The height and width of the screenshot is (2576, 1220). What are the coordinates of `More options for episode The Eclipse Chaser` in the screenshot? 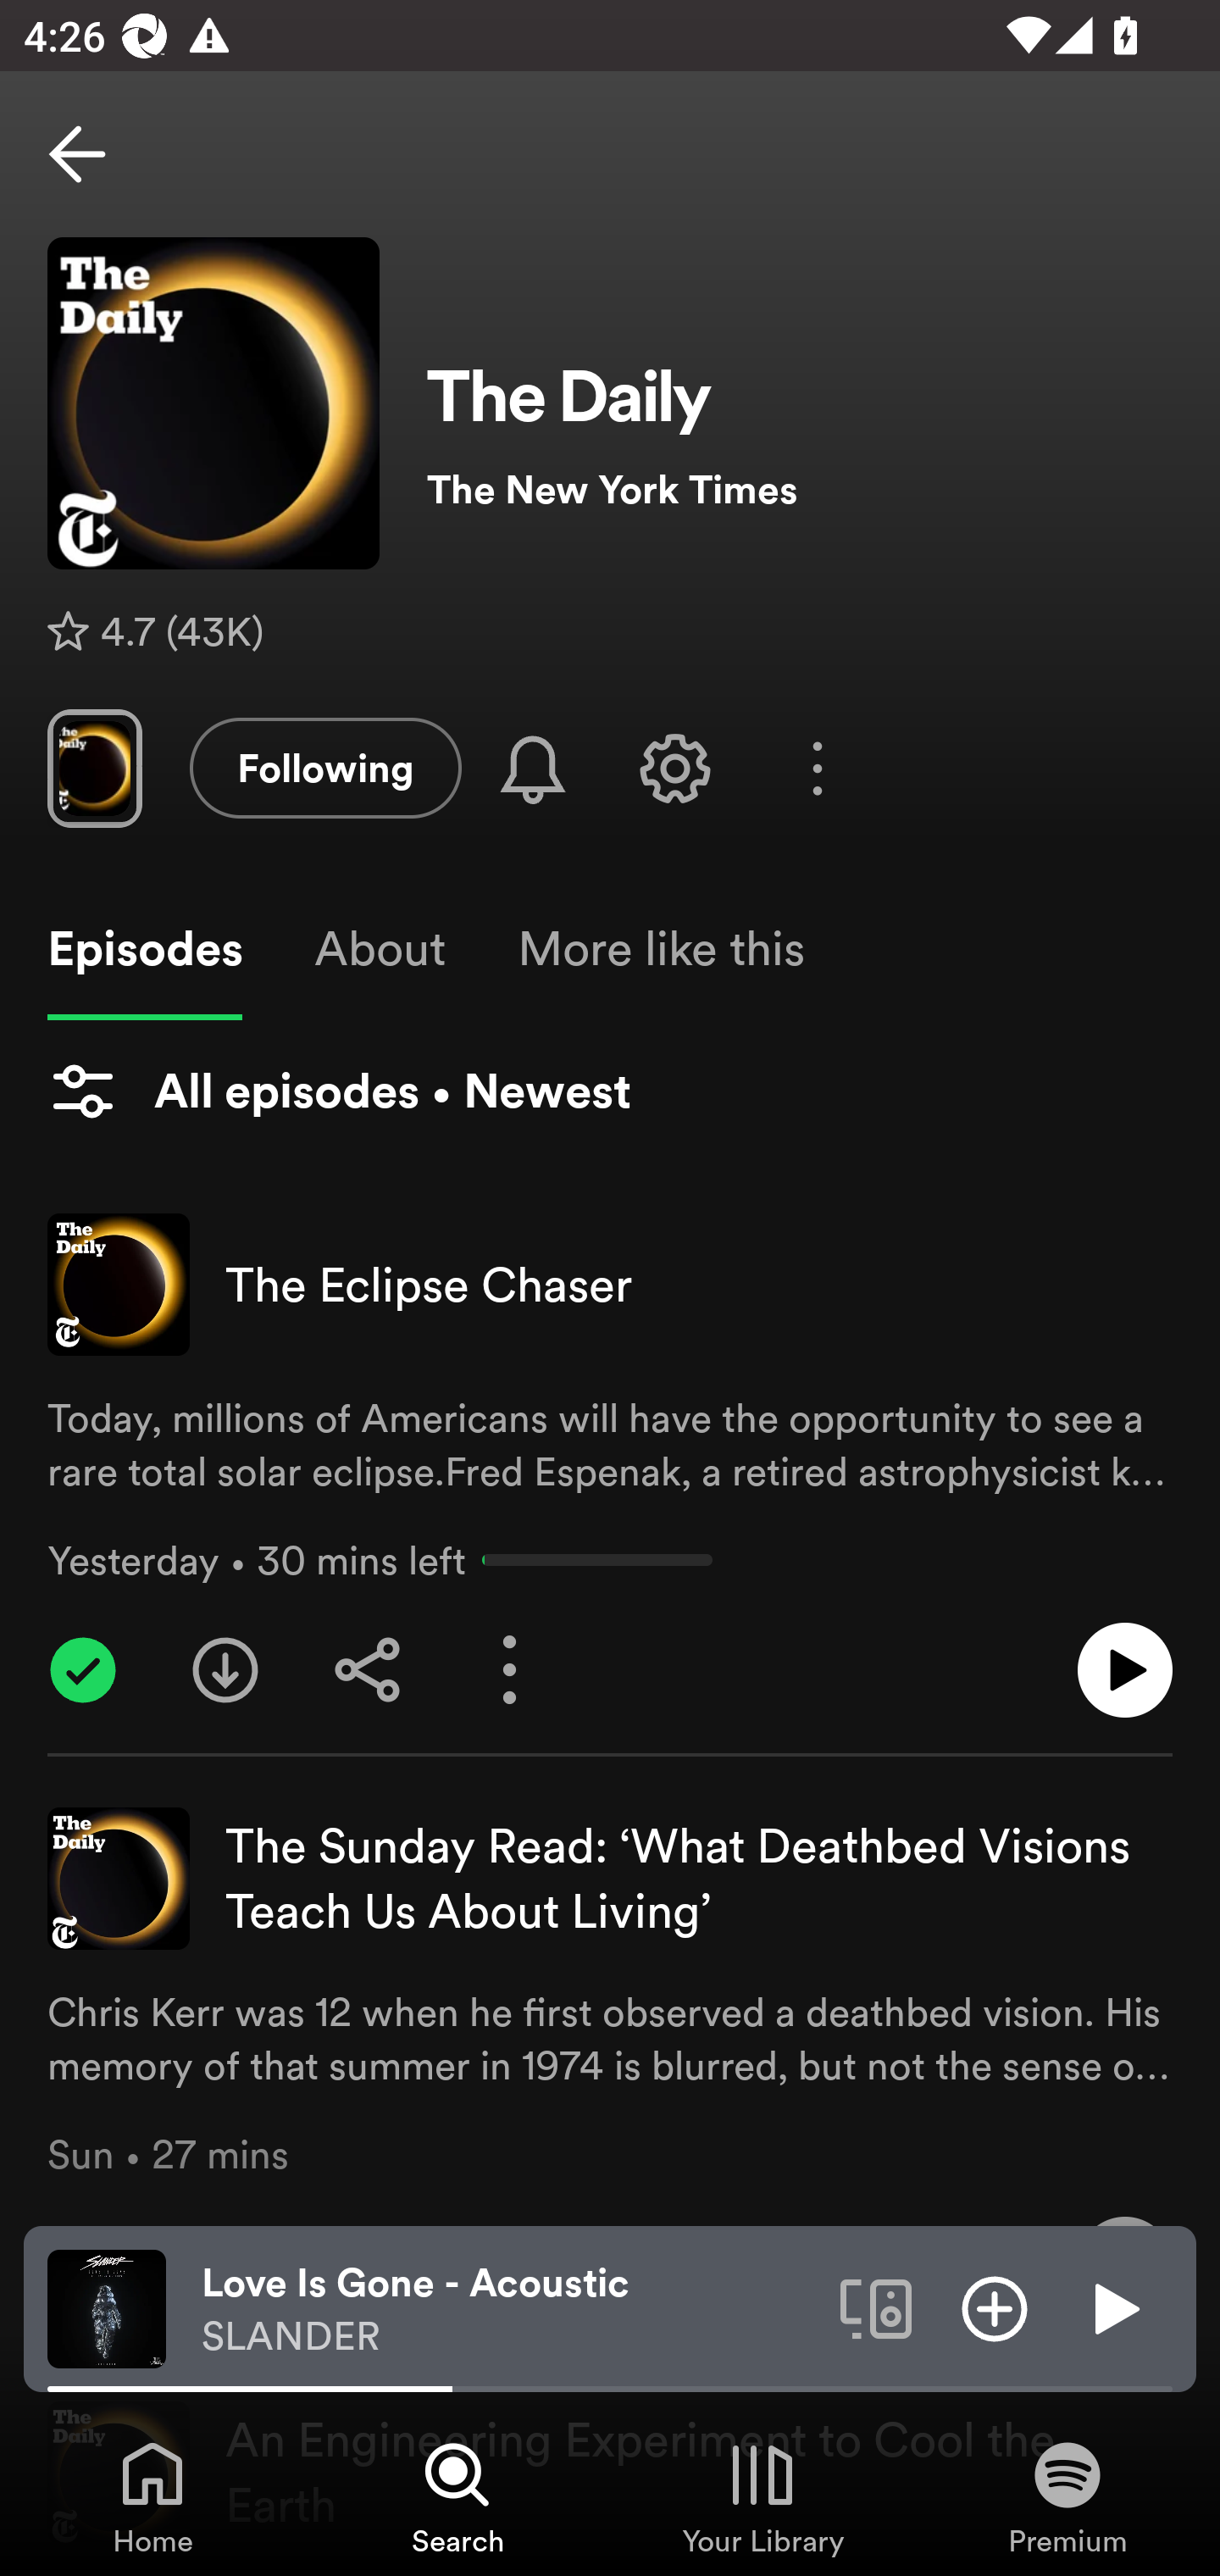 It's located at (510, 1670).